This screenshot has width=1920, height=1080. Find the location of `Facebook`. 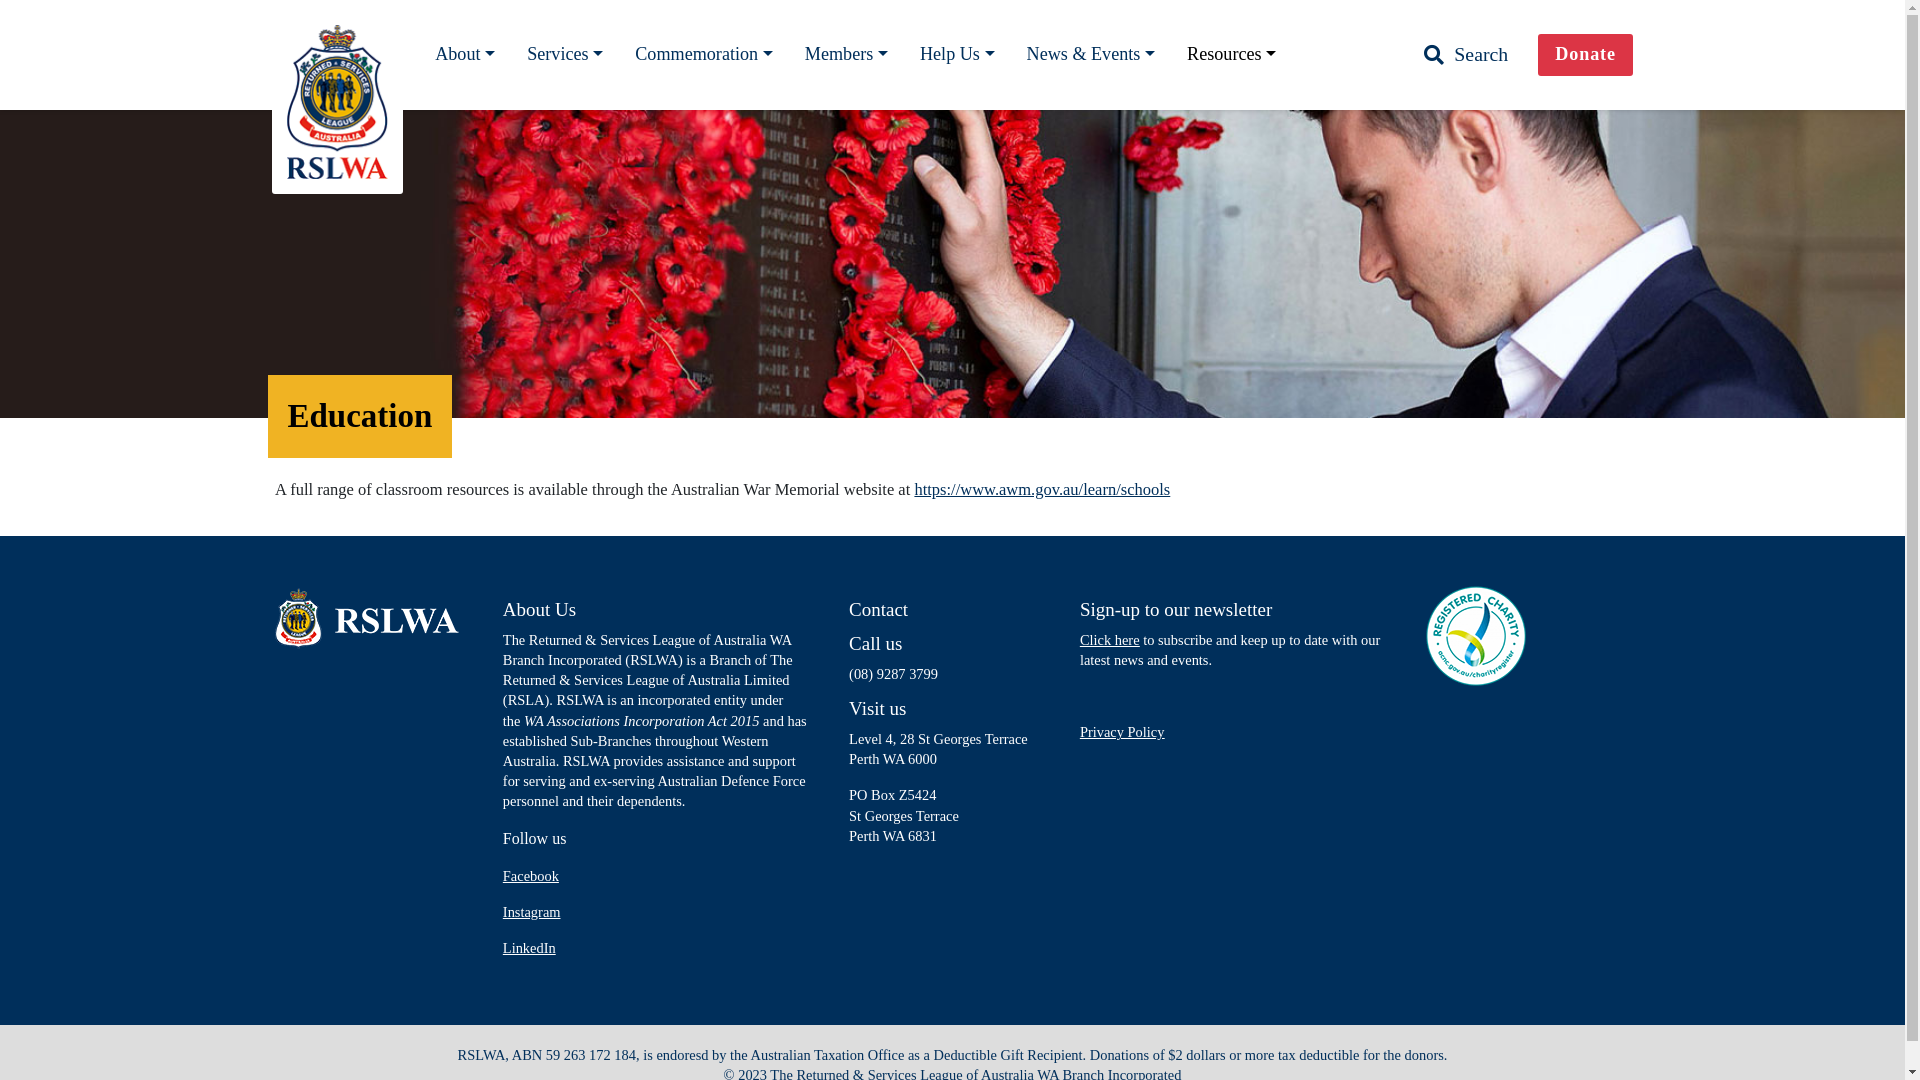

Facebook is located at coordinates (531, 876).